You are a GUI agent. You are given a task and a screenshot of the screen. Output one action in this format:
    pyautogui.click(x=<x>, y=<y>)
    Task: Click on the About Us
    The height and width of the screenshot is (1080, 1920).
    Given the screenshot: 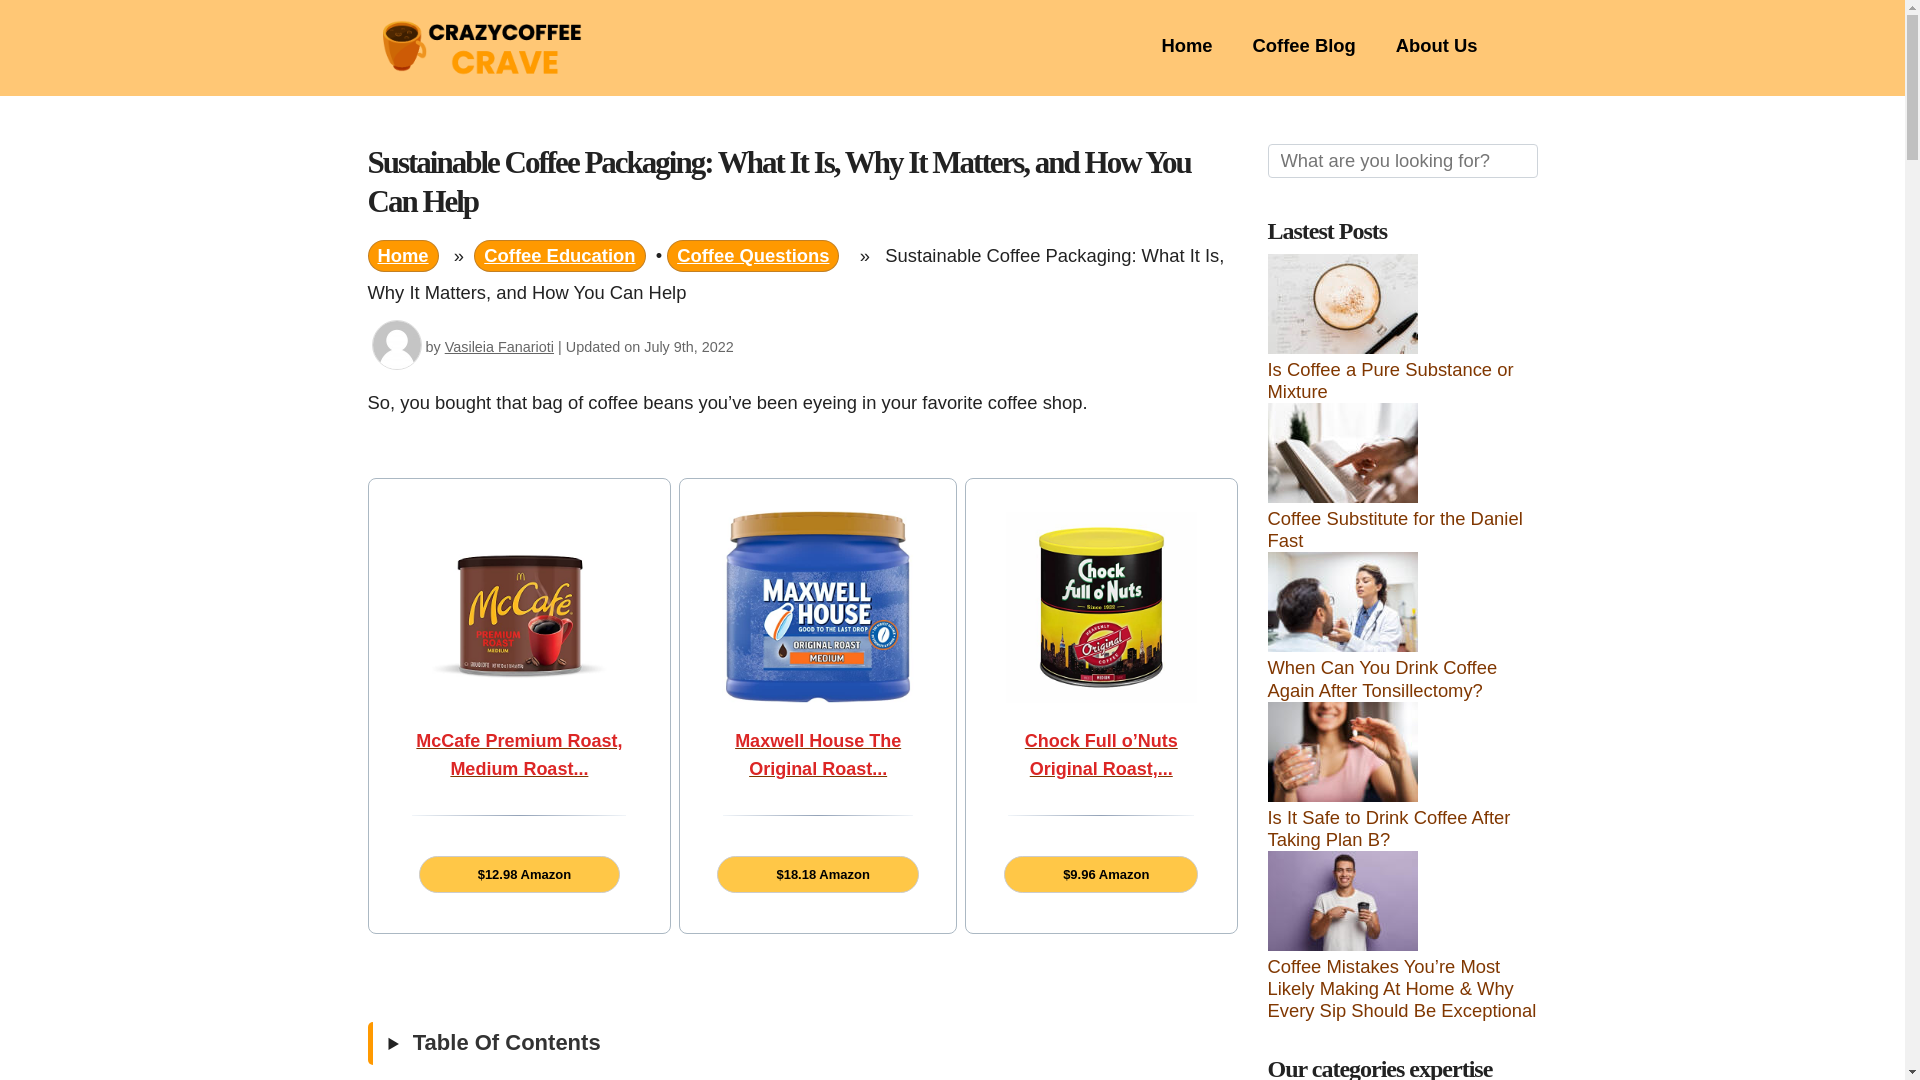 What is the action you would take?
    pyautogui.click(x=1436, y=45)
    